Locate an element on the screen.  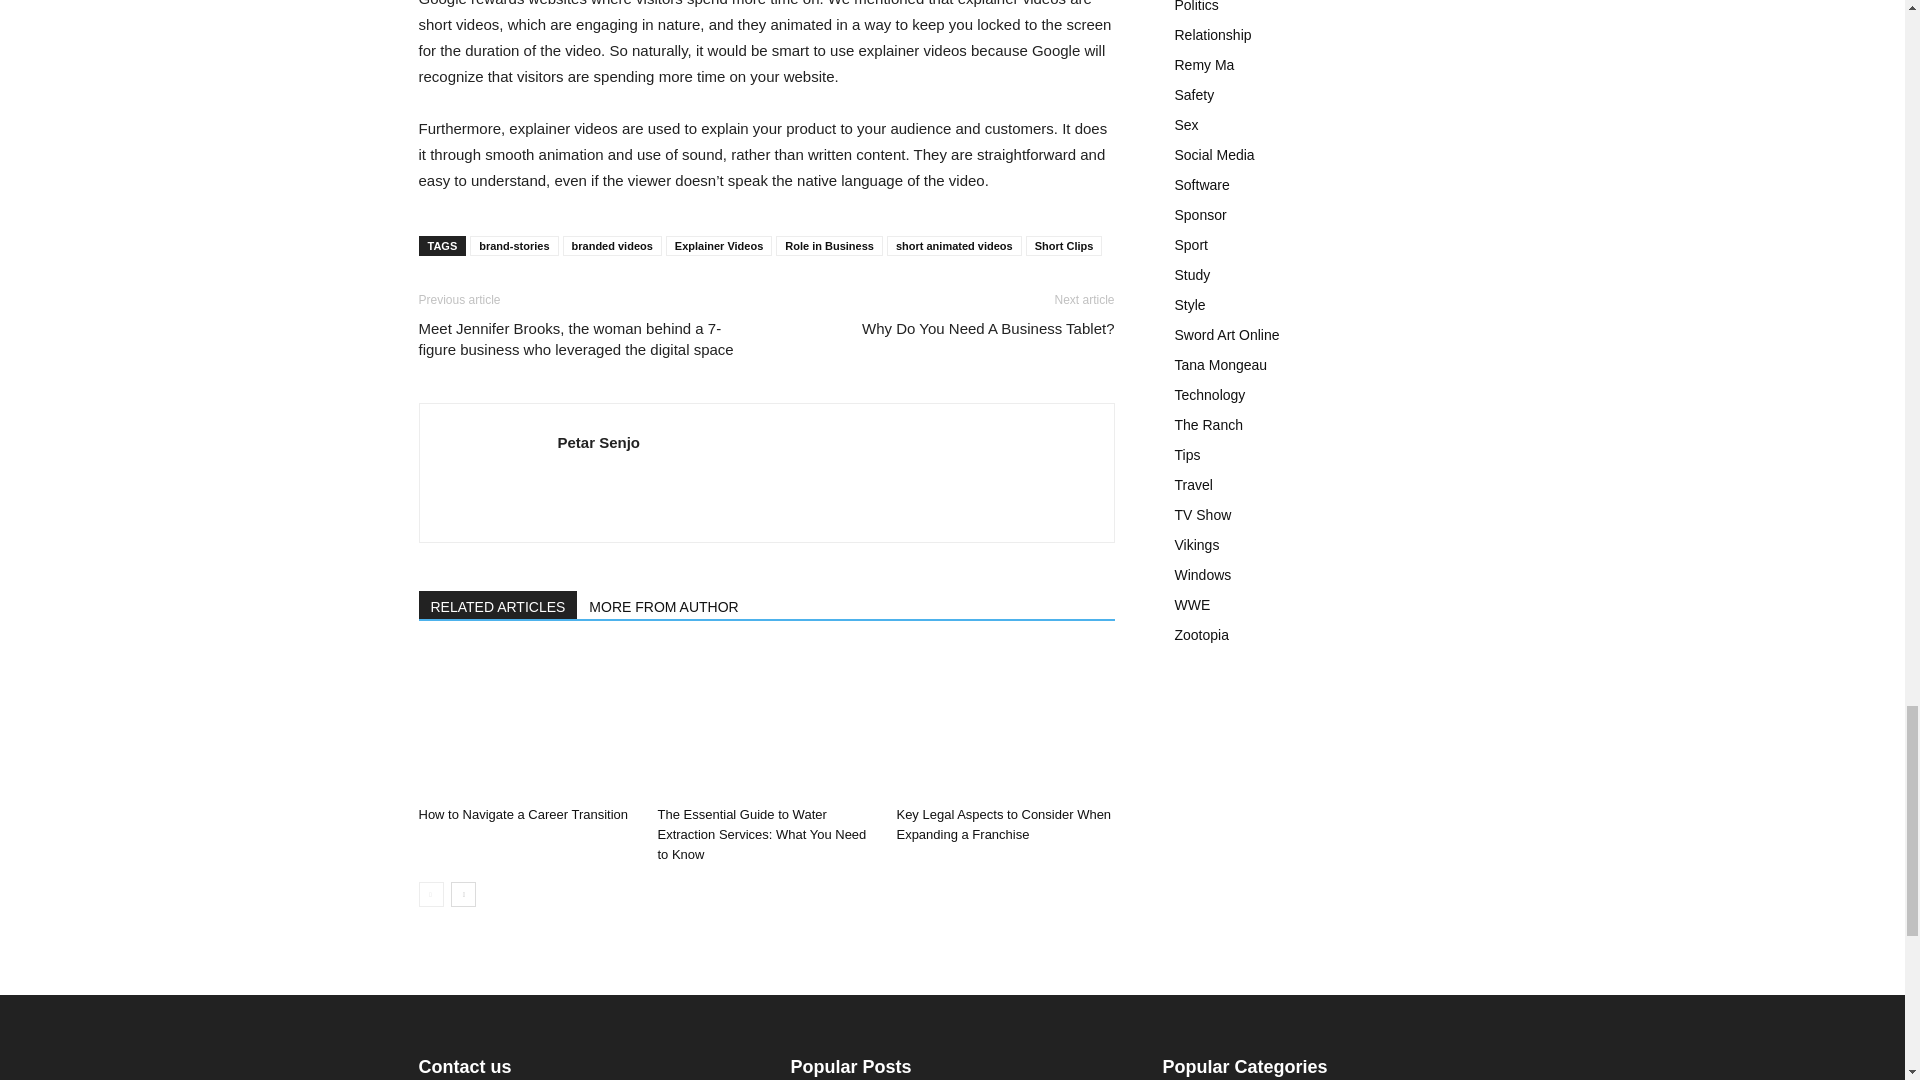
Key Legal Aspects to Consider When Expanding a Franchise is located at coordinates (1004, 723).